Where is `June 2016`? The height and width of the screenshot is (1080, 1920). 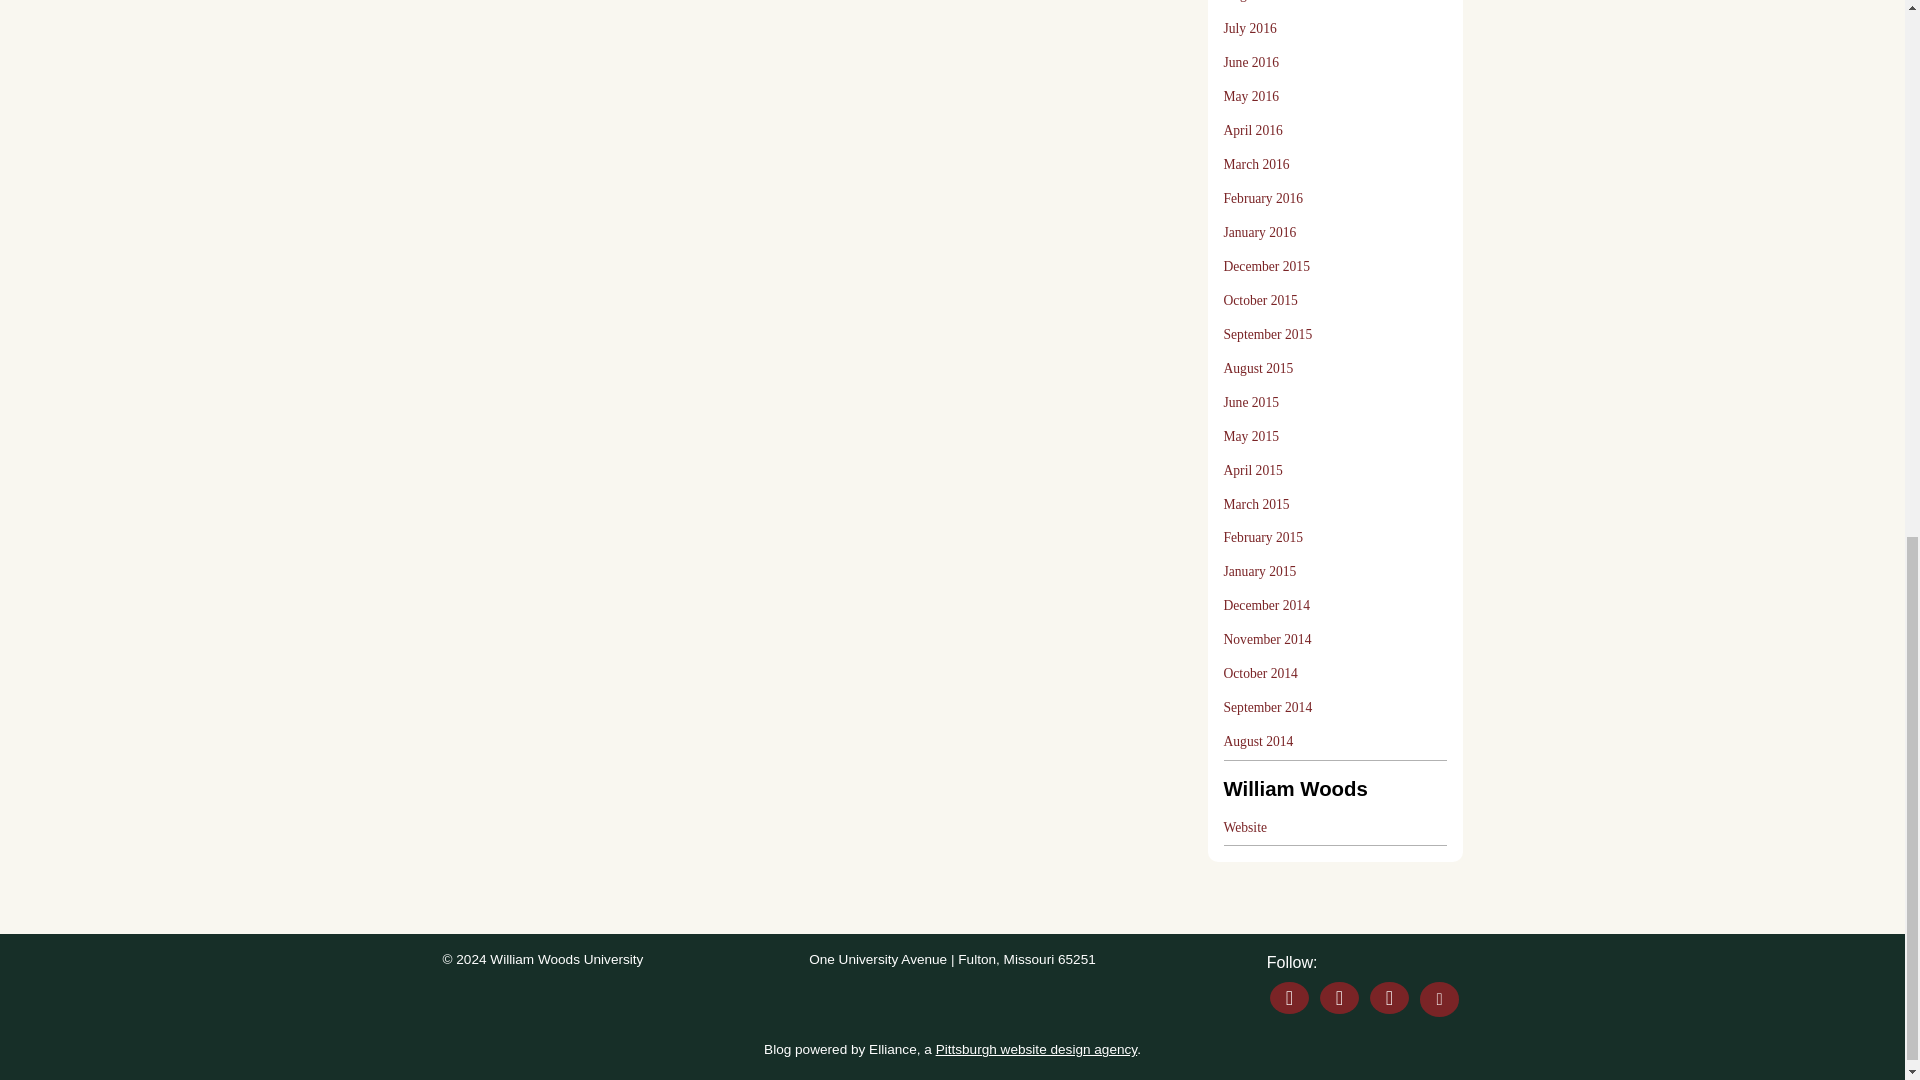
June 2016 is located at coordinates (1252, 62).